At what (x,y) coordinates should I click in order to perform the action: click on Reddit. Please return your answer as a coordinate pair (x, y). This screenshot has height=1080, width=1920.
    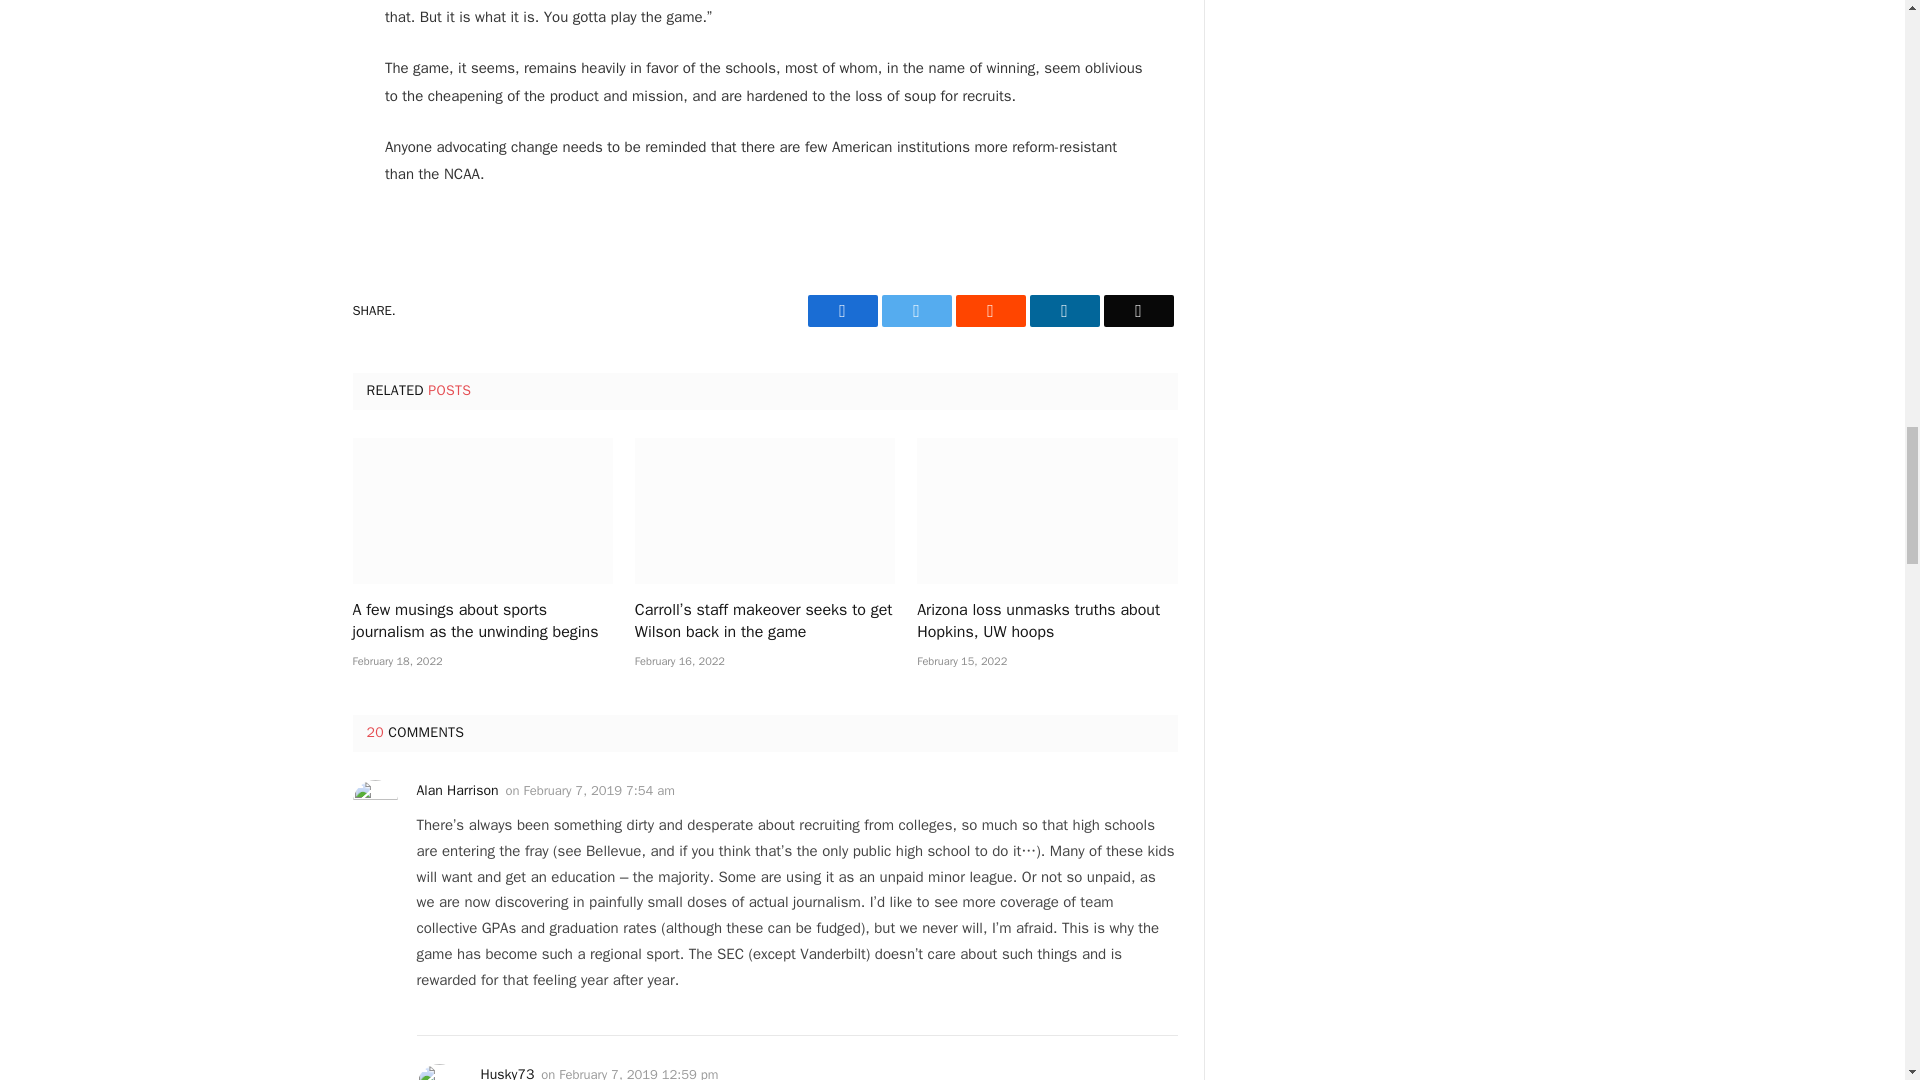
    Looking at the image, I should click on (990, 310).